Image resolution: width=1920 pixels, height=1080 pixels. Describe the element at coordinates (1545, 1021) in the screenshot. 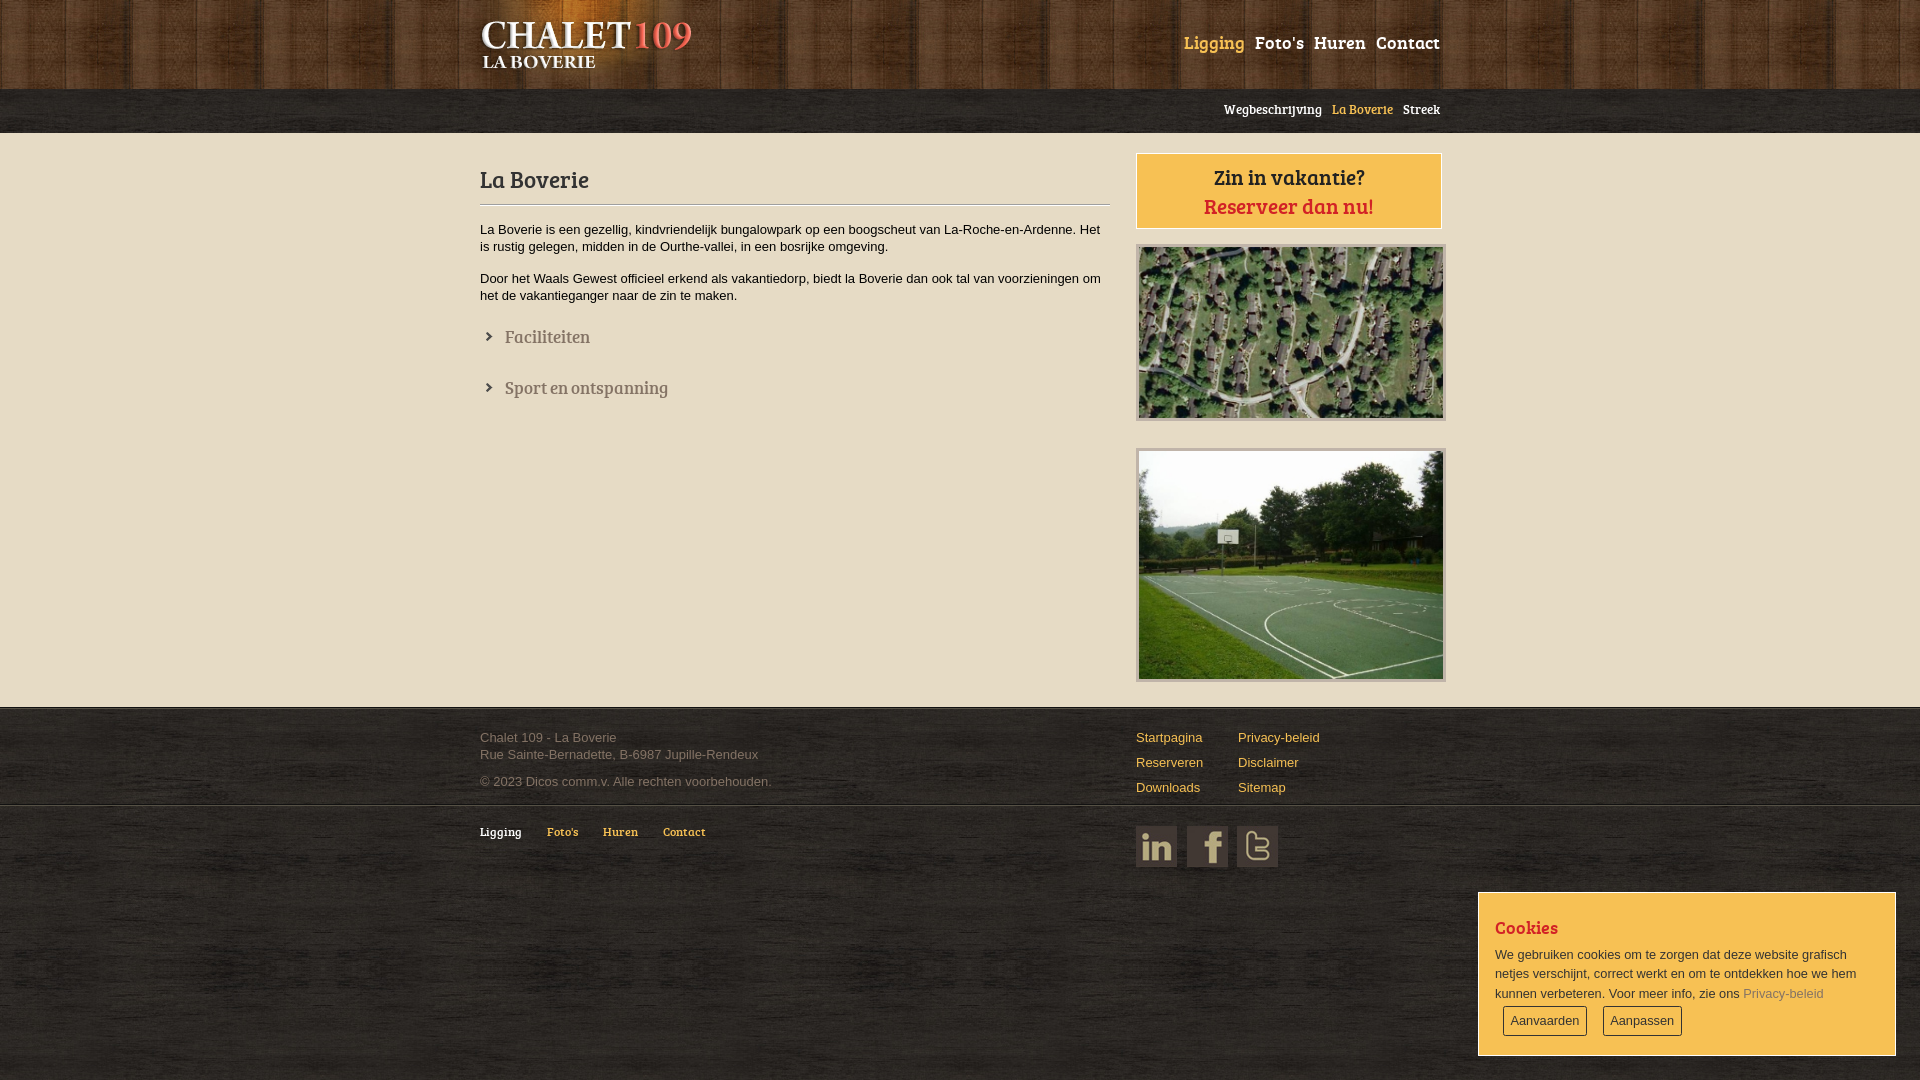

I see `Aanvaarden` at that location.